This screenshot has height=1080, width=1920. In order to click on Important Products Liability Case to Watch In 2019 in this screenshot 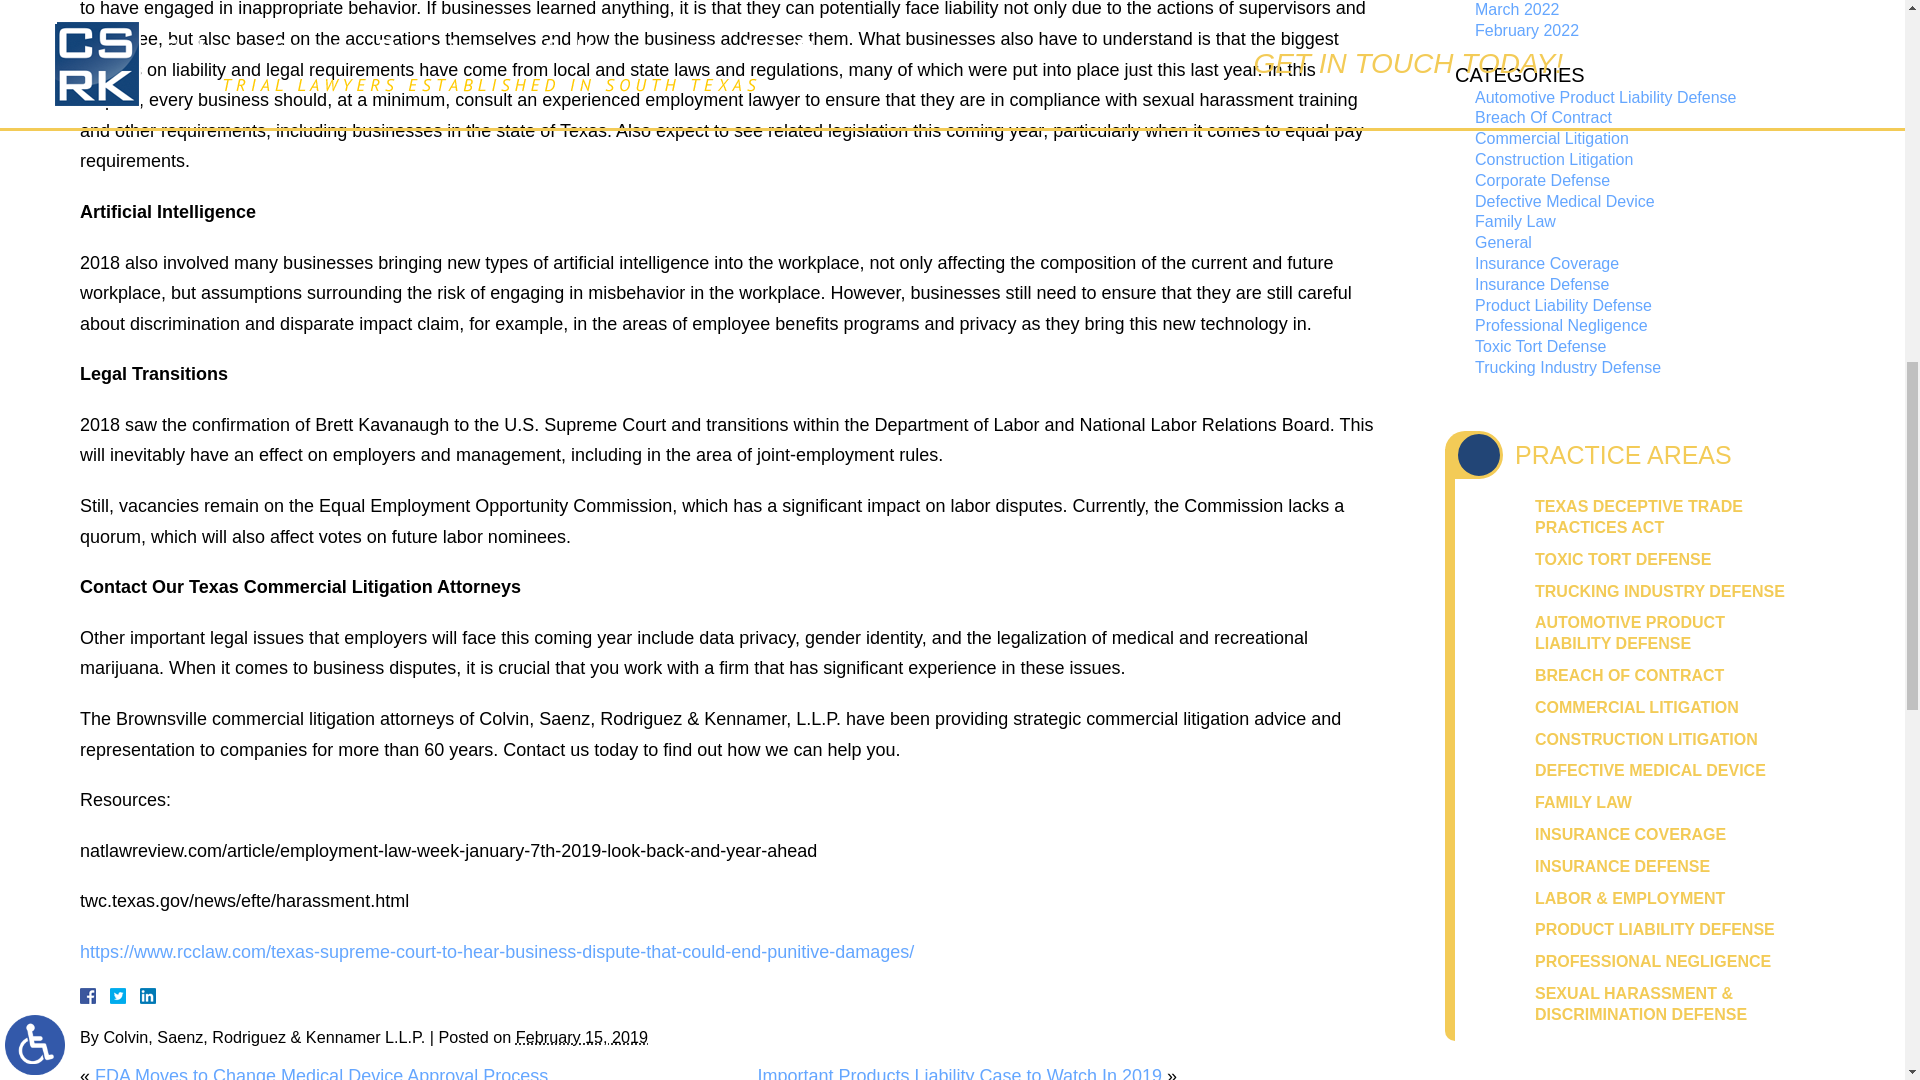, I will do `click(960, 1072)`.